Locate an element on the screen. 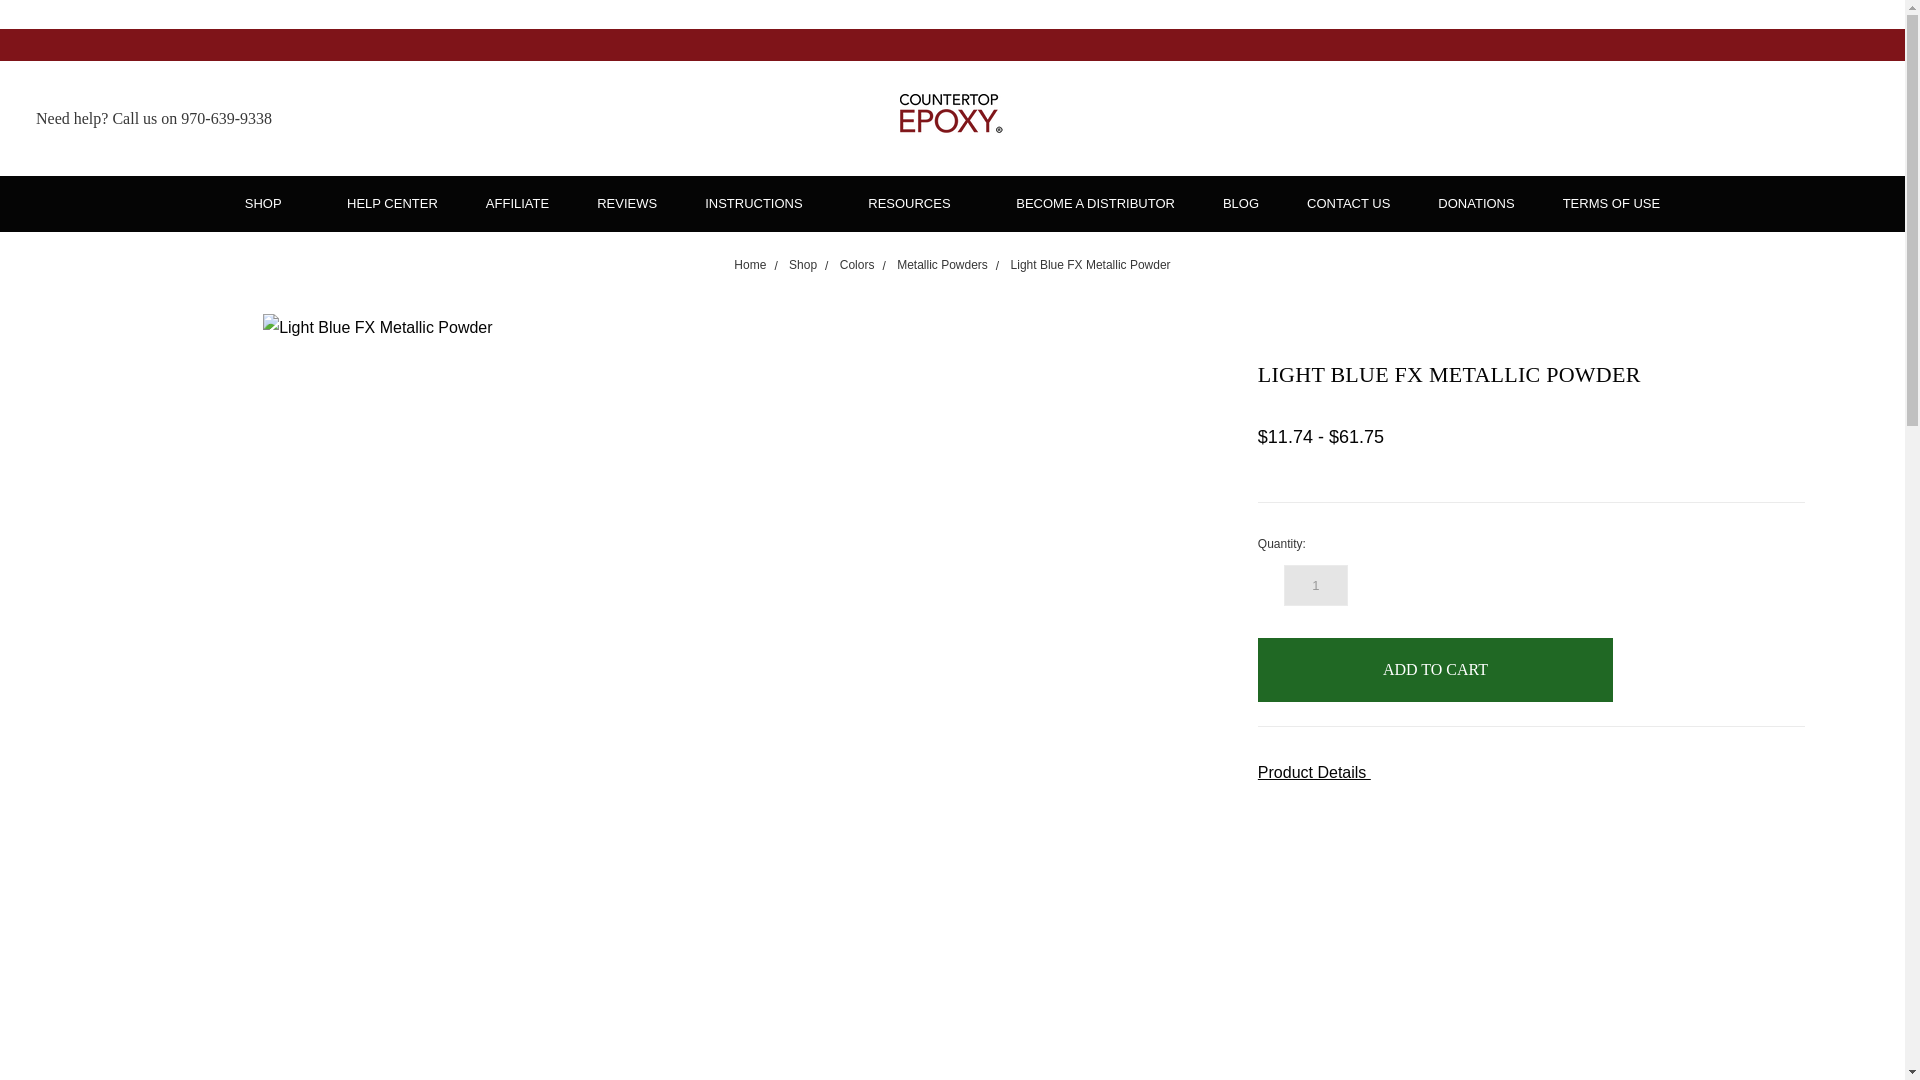  REVIEWS is located at coordinates (626, 204).